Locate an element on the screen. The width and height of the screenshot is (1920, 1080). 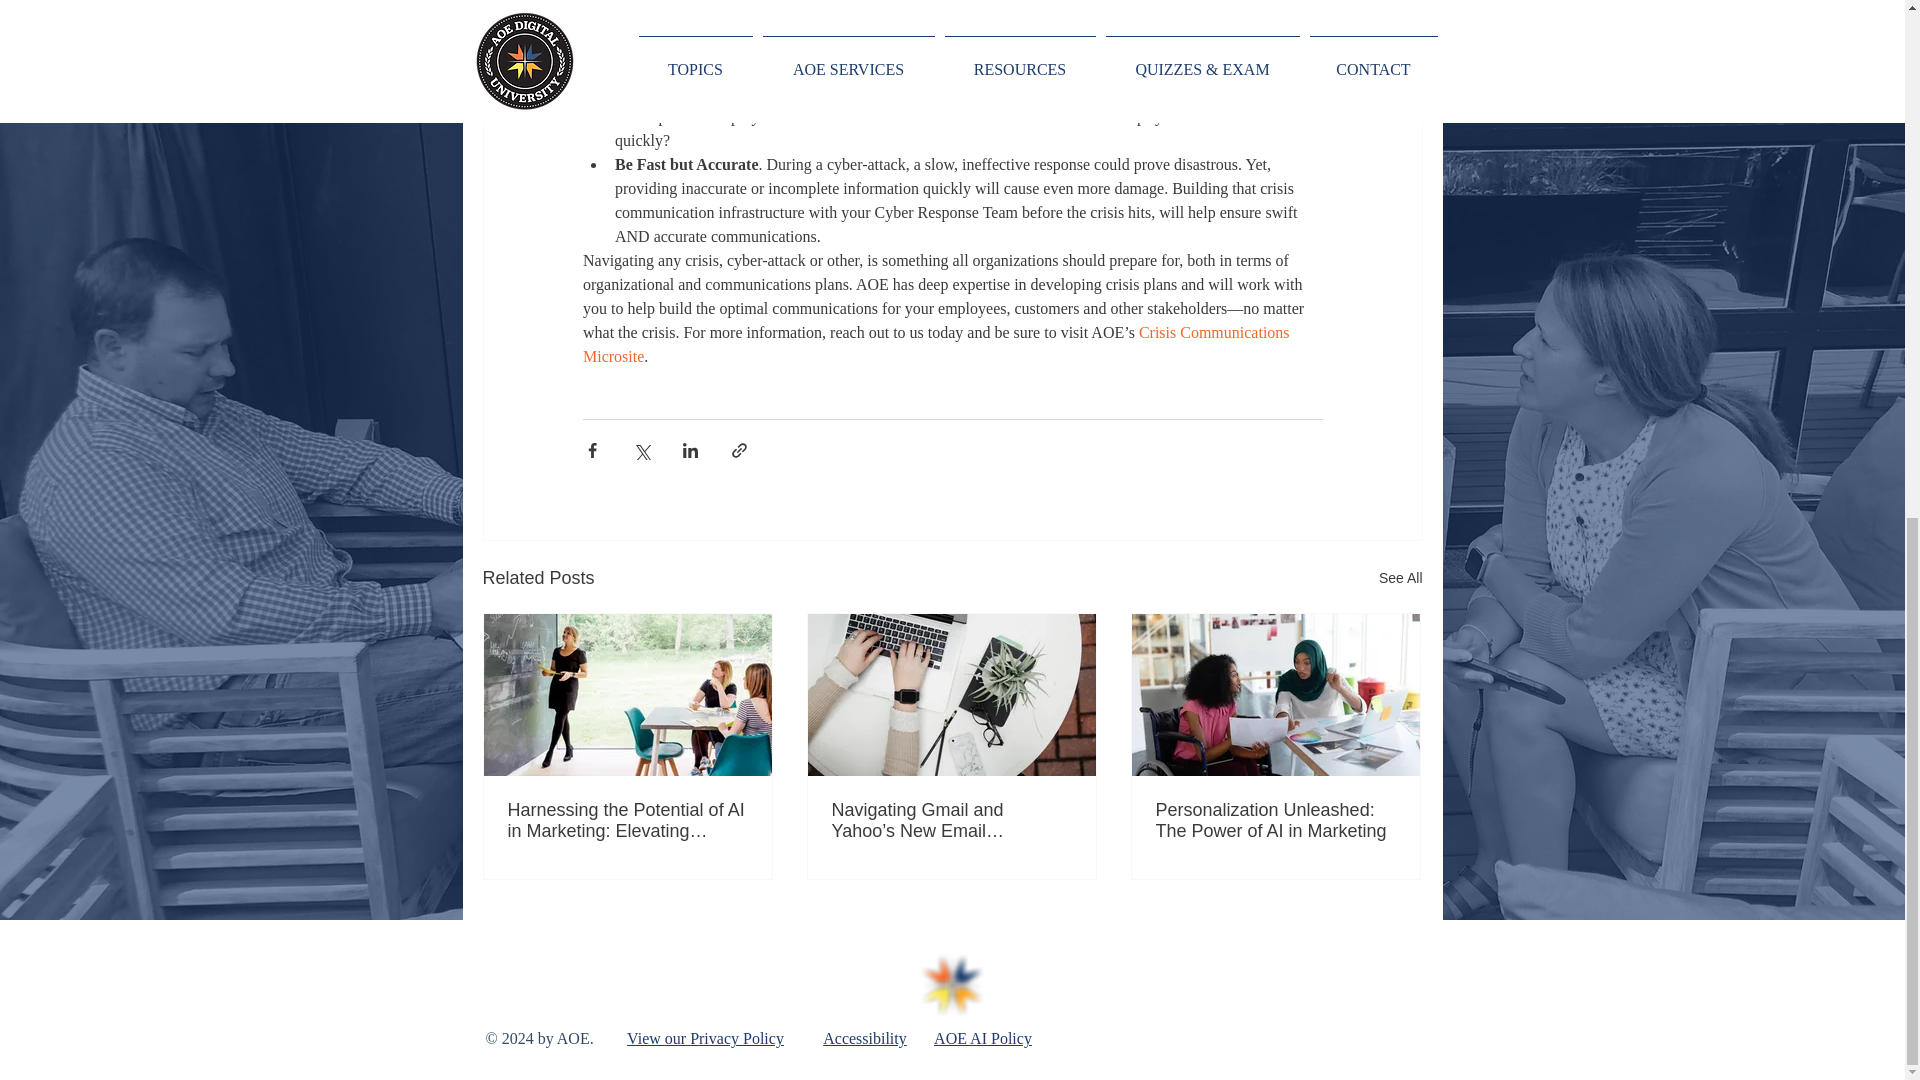
Crisis Communications Microsite is located at coordinates (936, 344).